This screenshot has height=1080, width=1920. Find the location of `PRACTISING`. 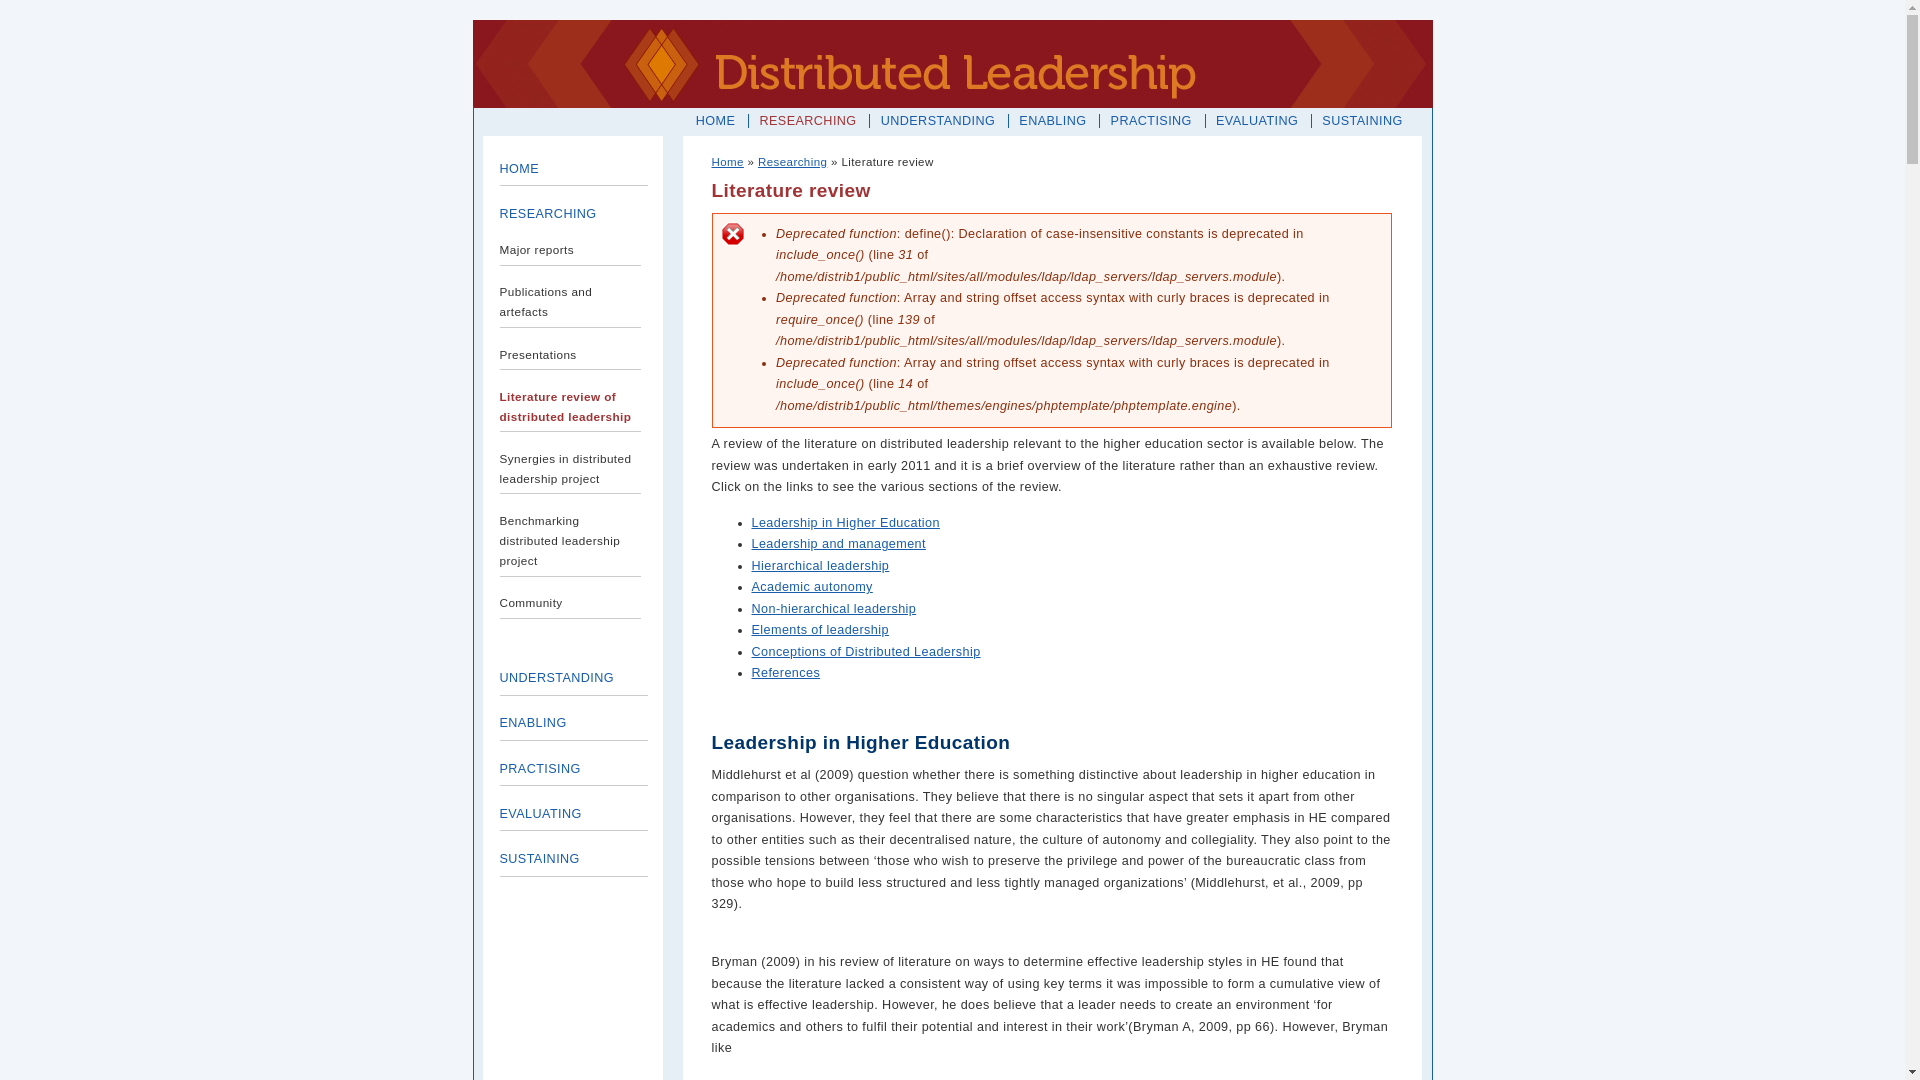

PRACTISING is located at coordinates (540, 769).